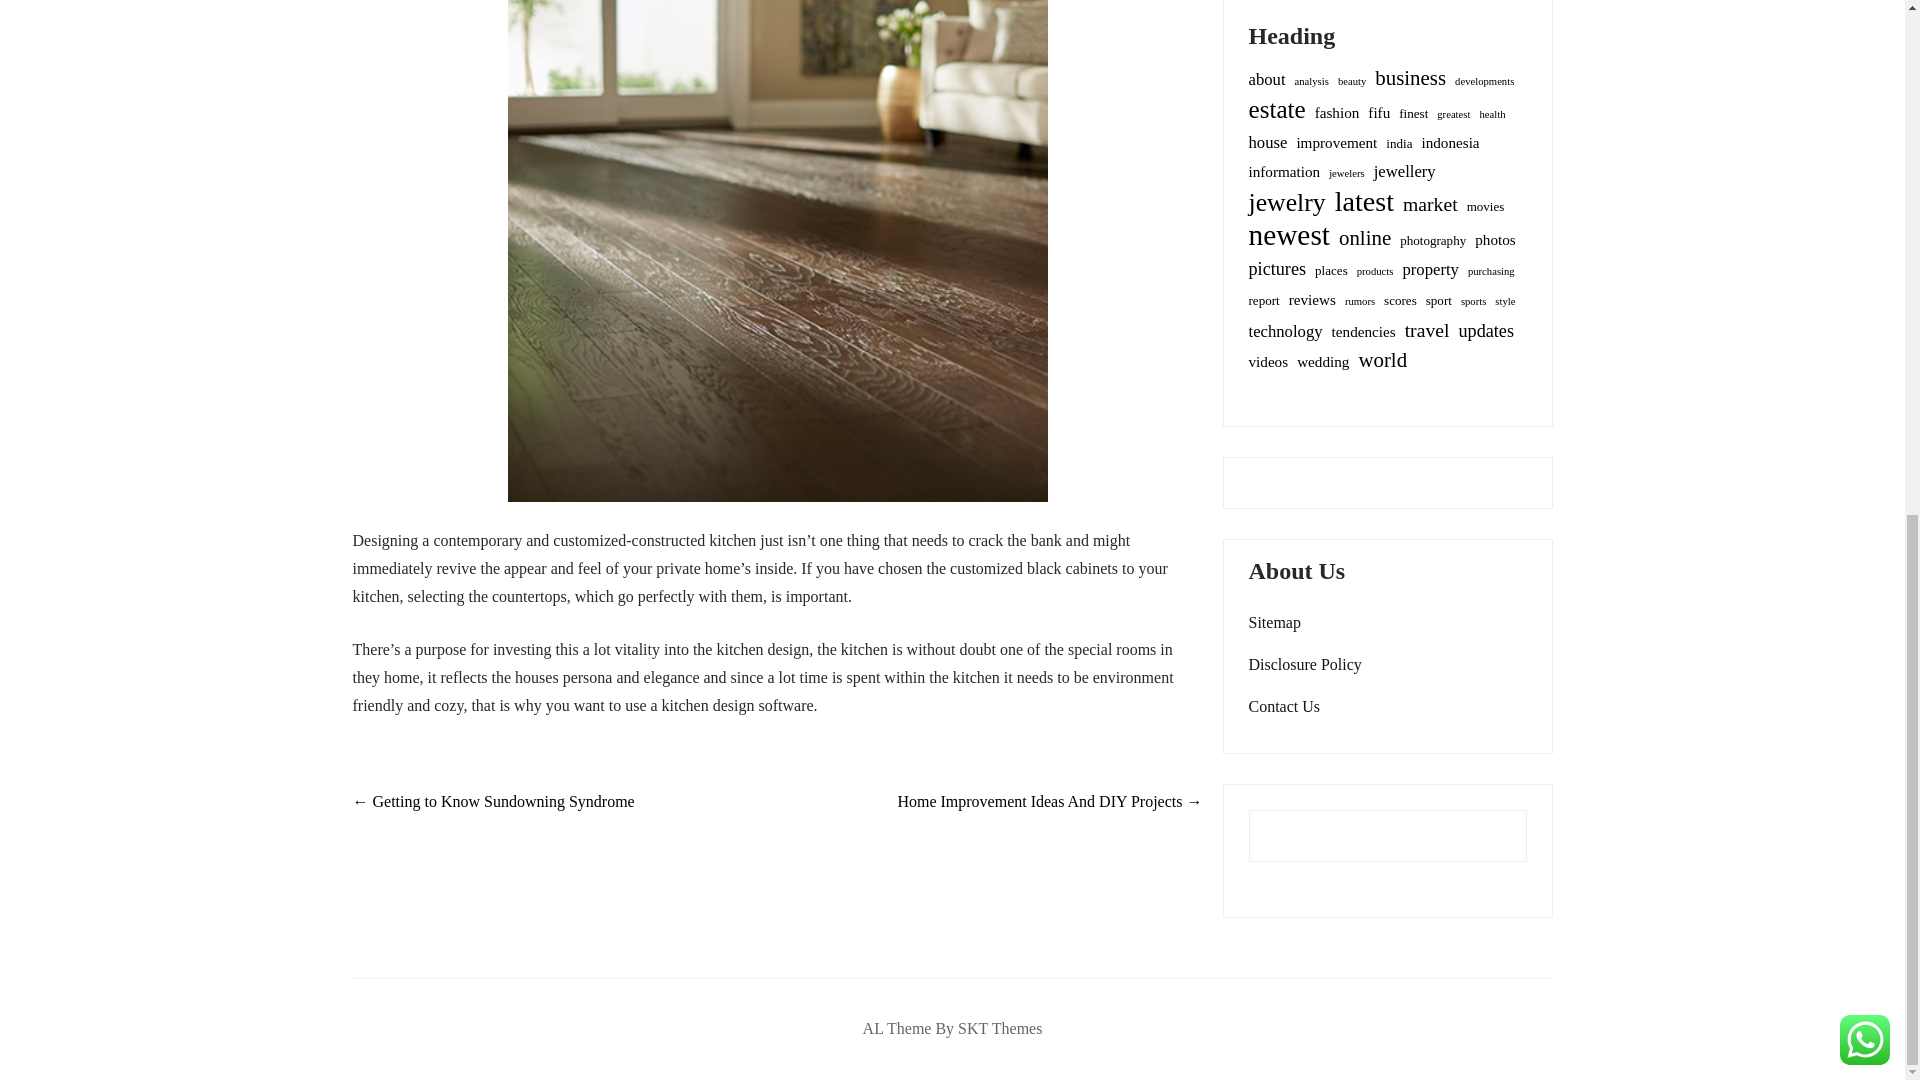  What do you see at coordinates (1410, 77) in the screenshot?
I see `business` at bounding box center [1410, 77].